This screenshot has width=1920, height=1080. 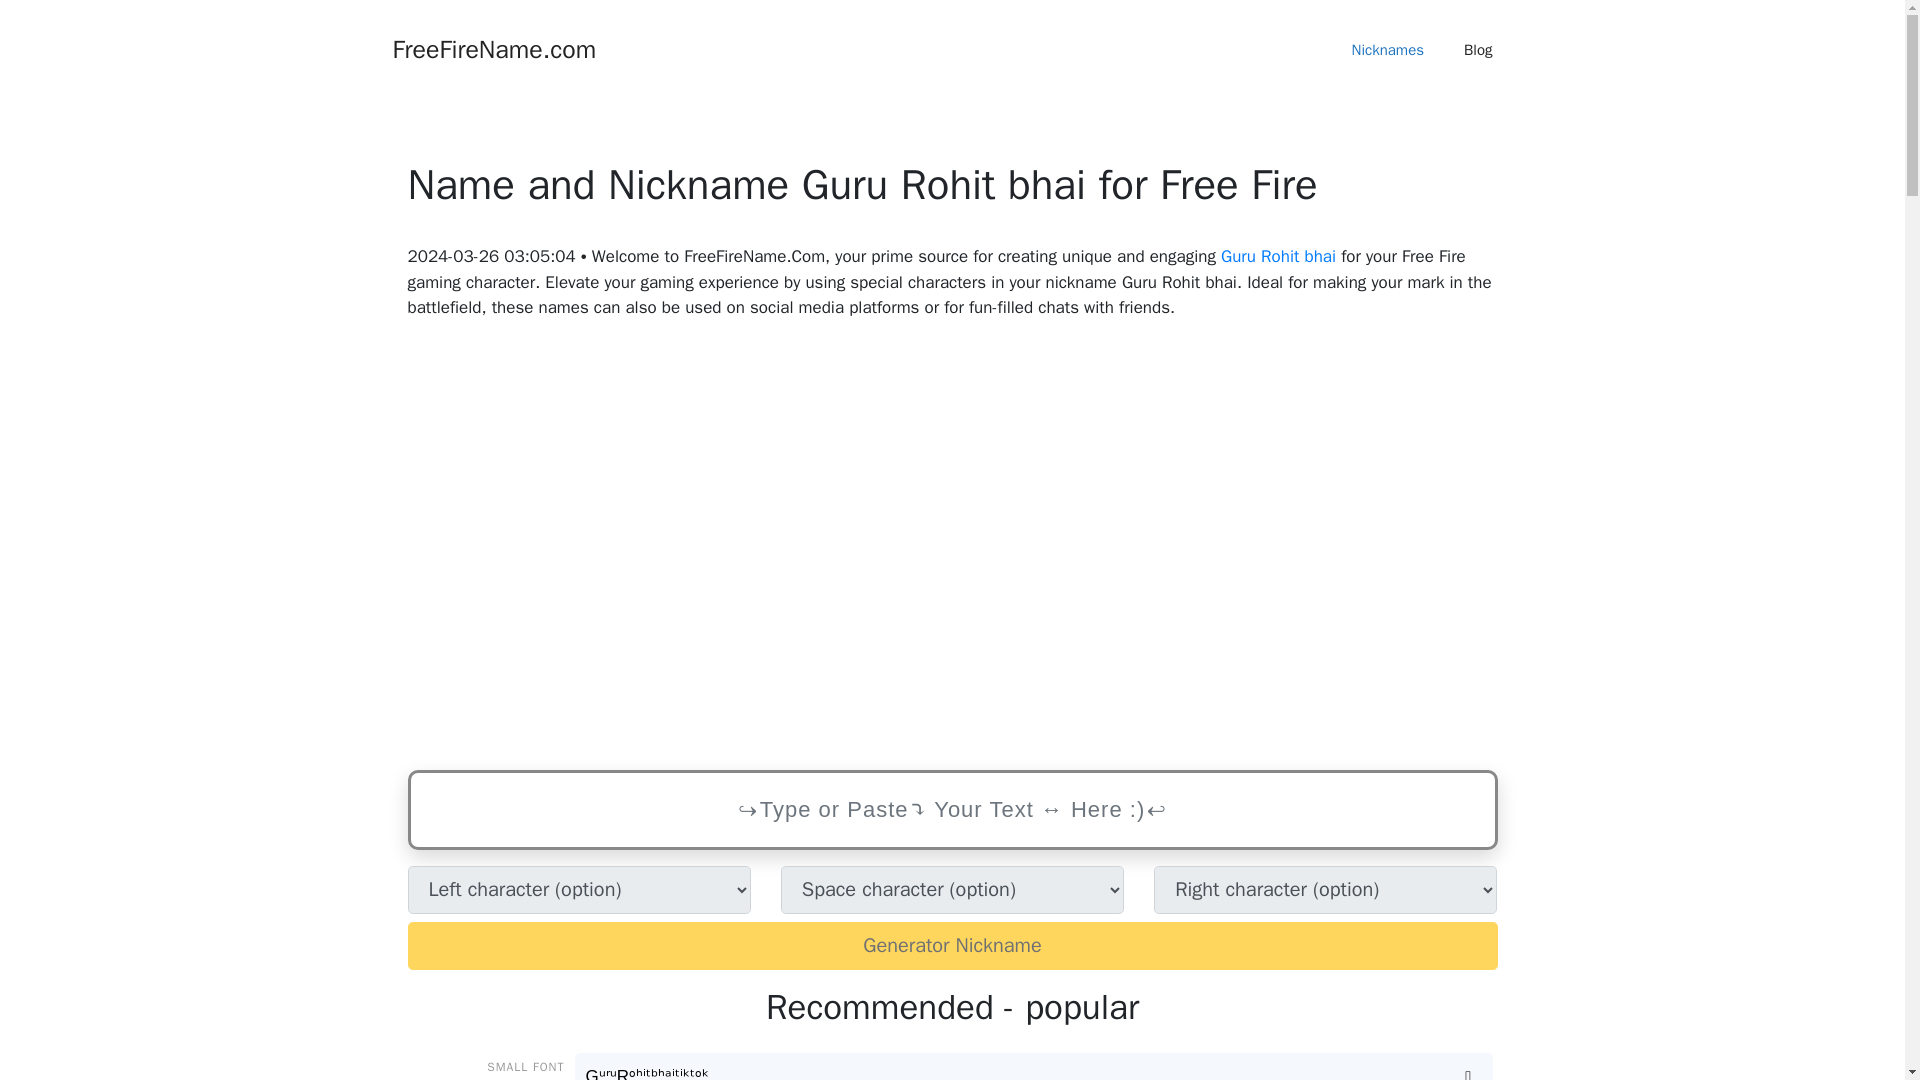 What do you see at coordinates (1388, 50) in the screenshot?
I see `Nicknames` at bounding box center [1388, 50].